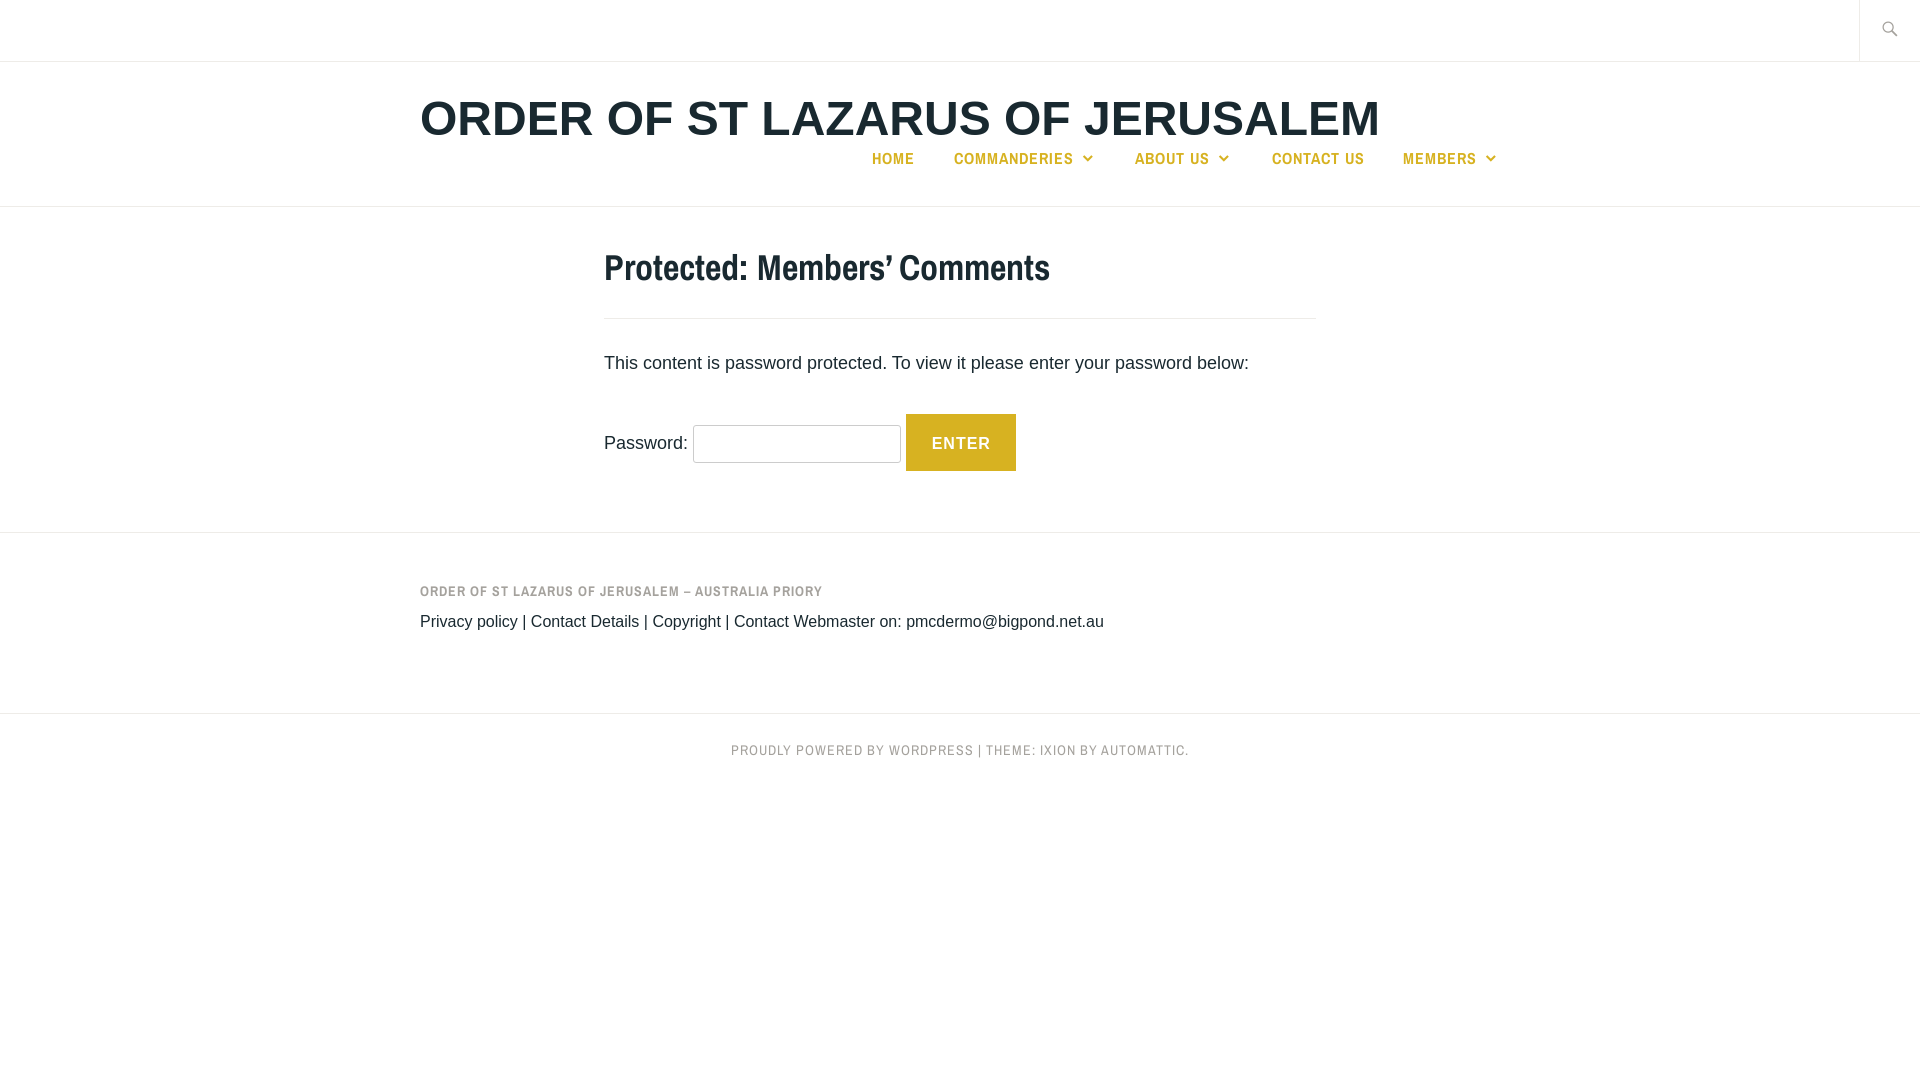 This screenshot has width=1920, height=1080. Describe the element at coordinates (961, 443) in the screenshot. I see `Enter` at that location.